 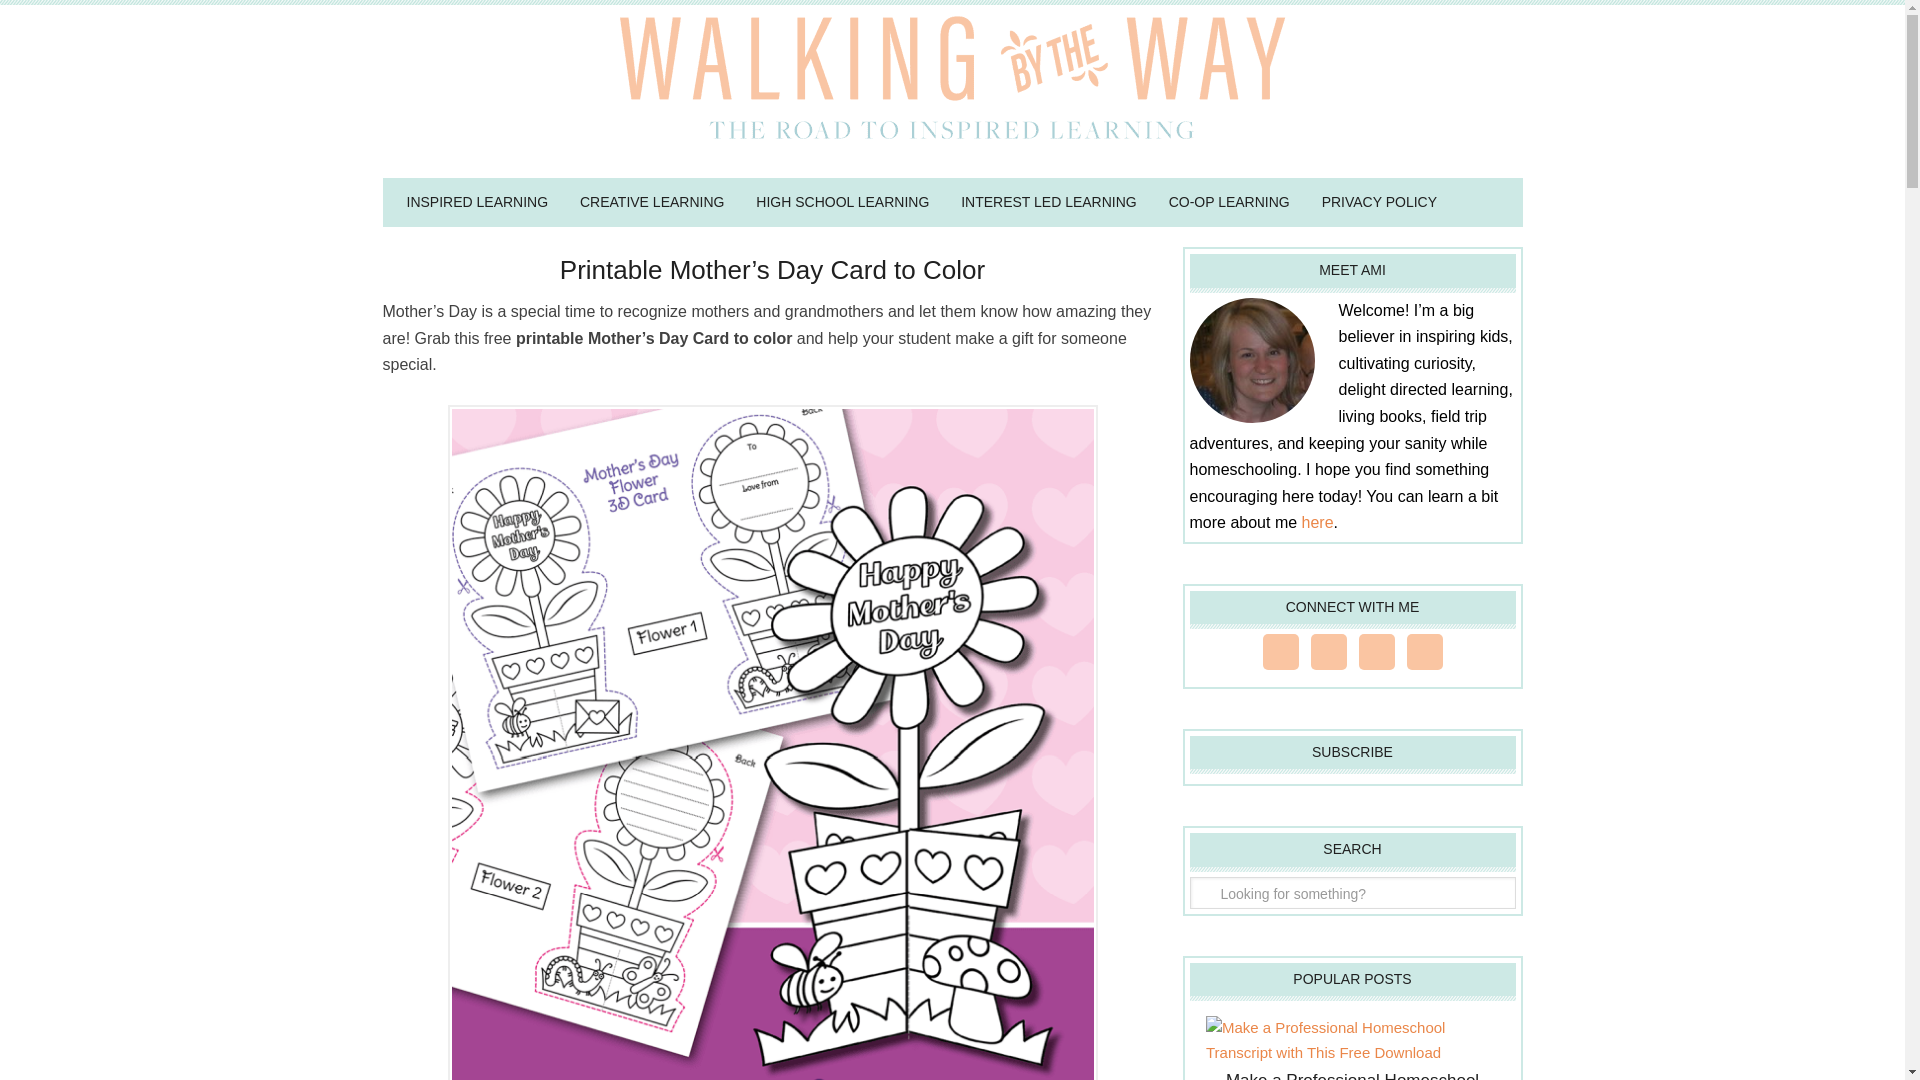 I want to click on WALKING BY THE WAY, so click(x=952, y=84).